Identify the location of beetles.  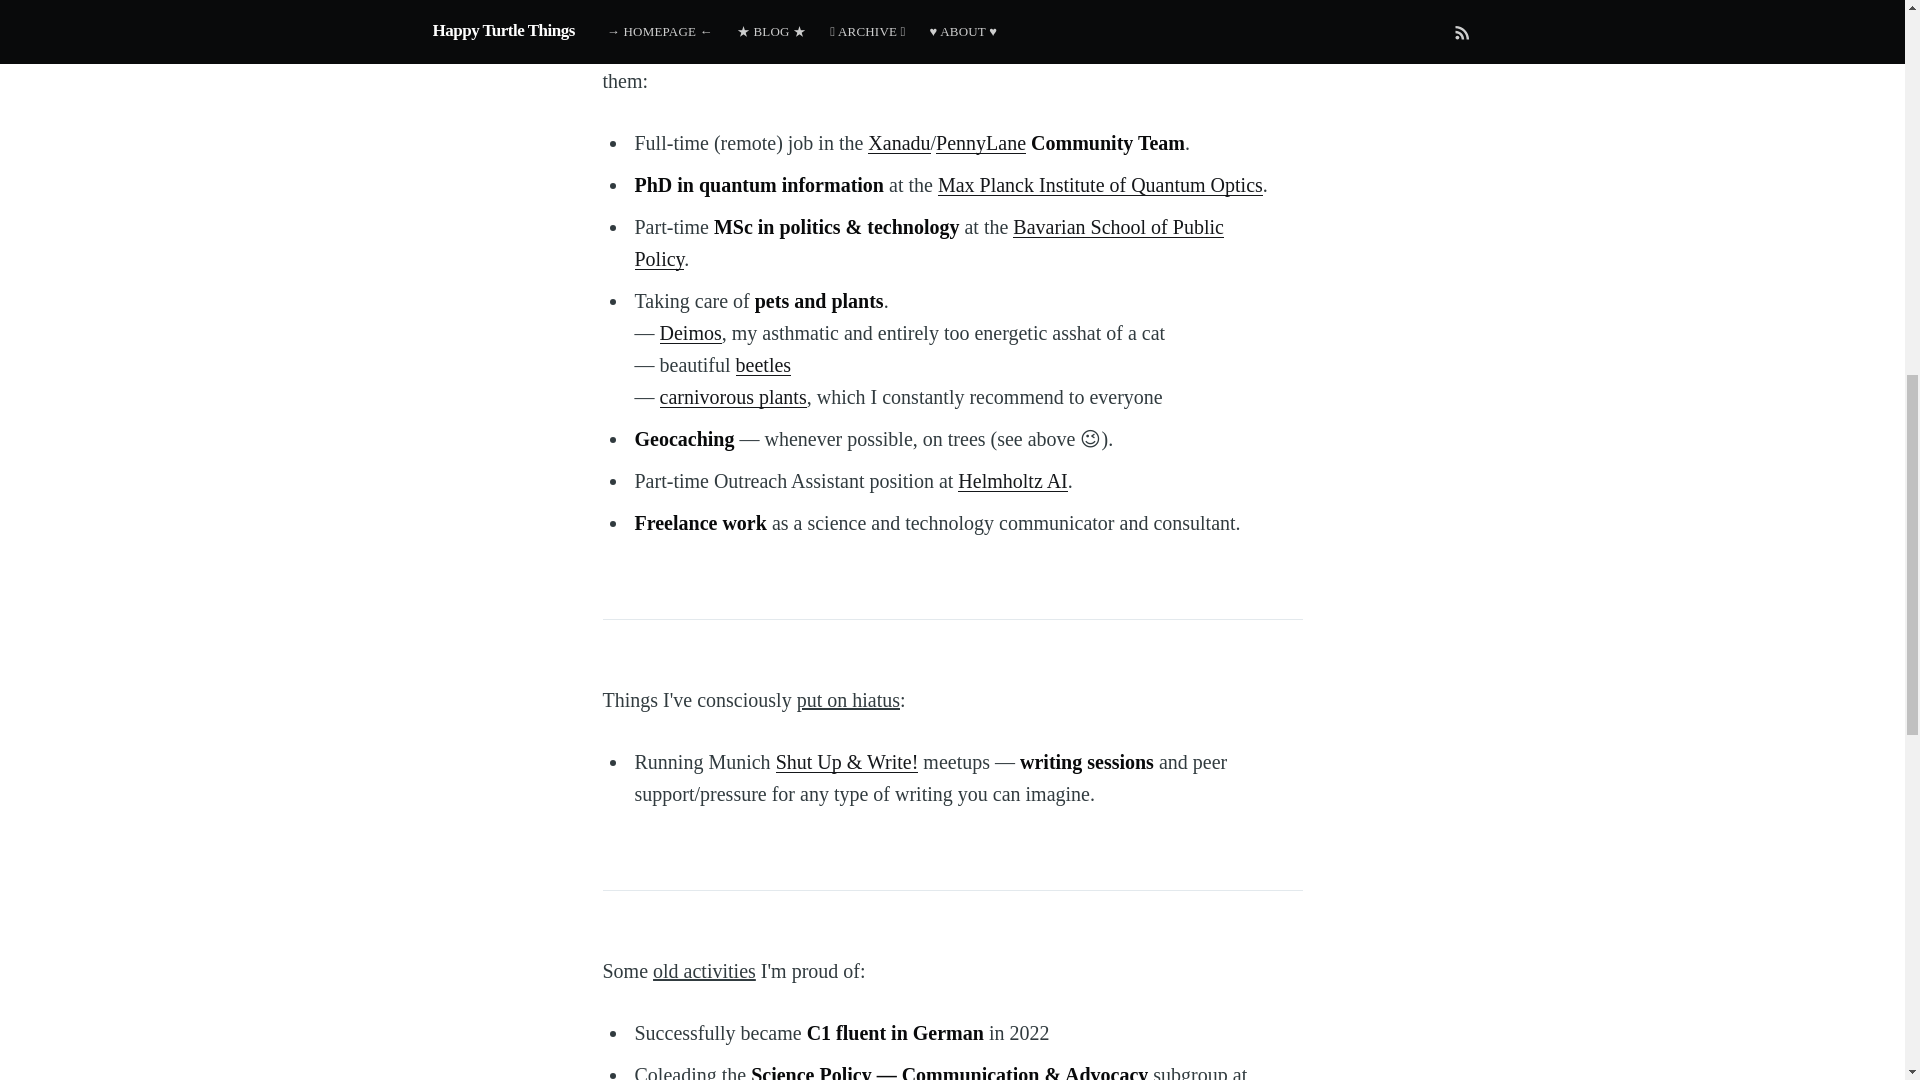
(763, 364).